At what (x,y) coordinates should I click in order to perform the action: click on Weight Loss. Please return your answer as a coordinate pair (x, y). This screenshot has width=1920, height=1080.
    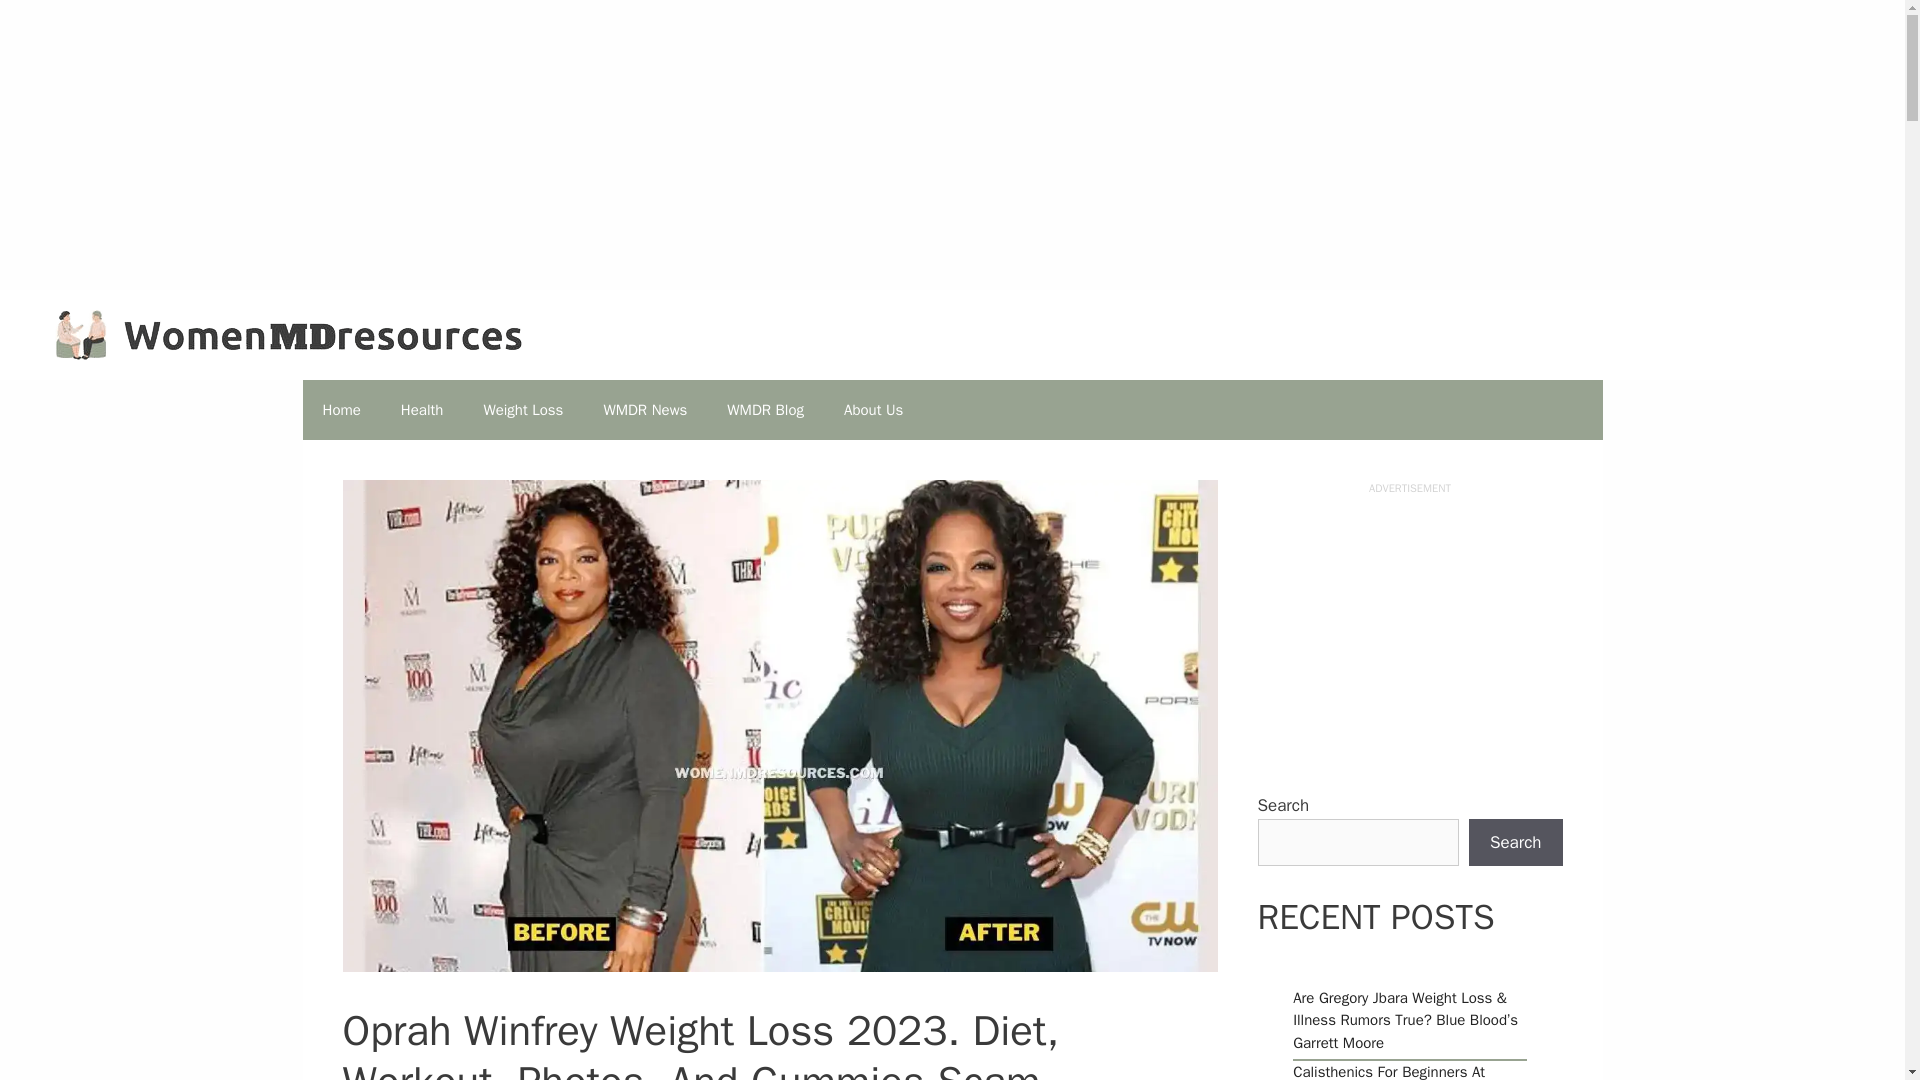
    Looking at the image, I should click on (522, 410).